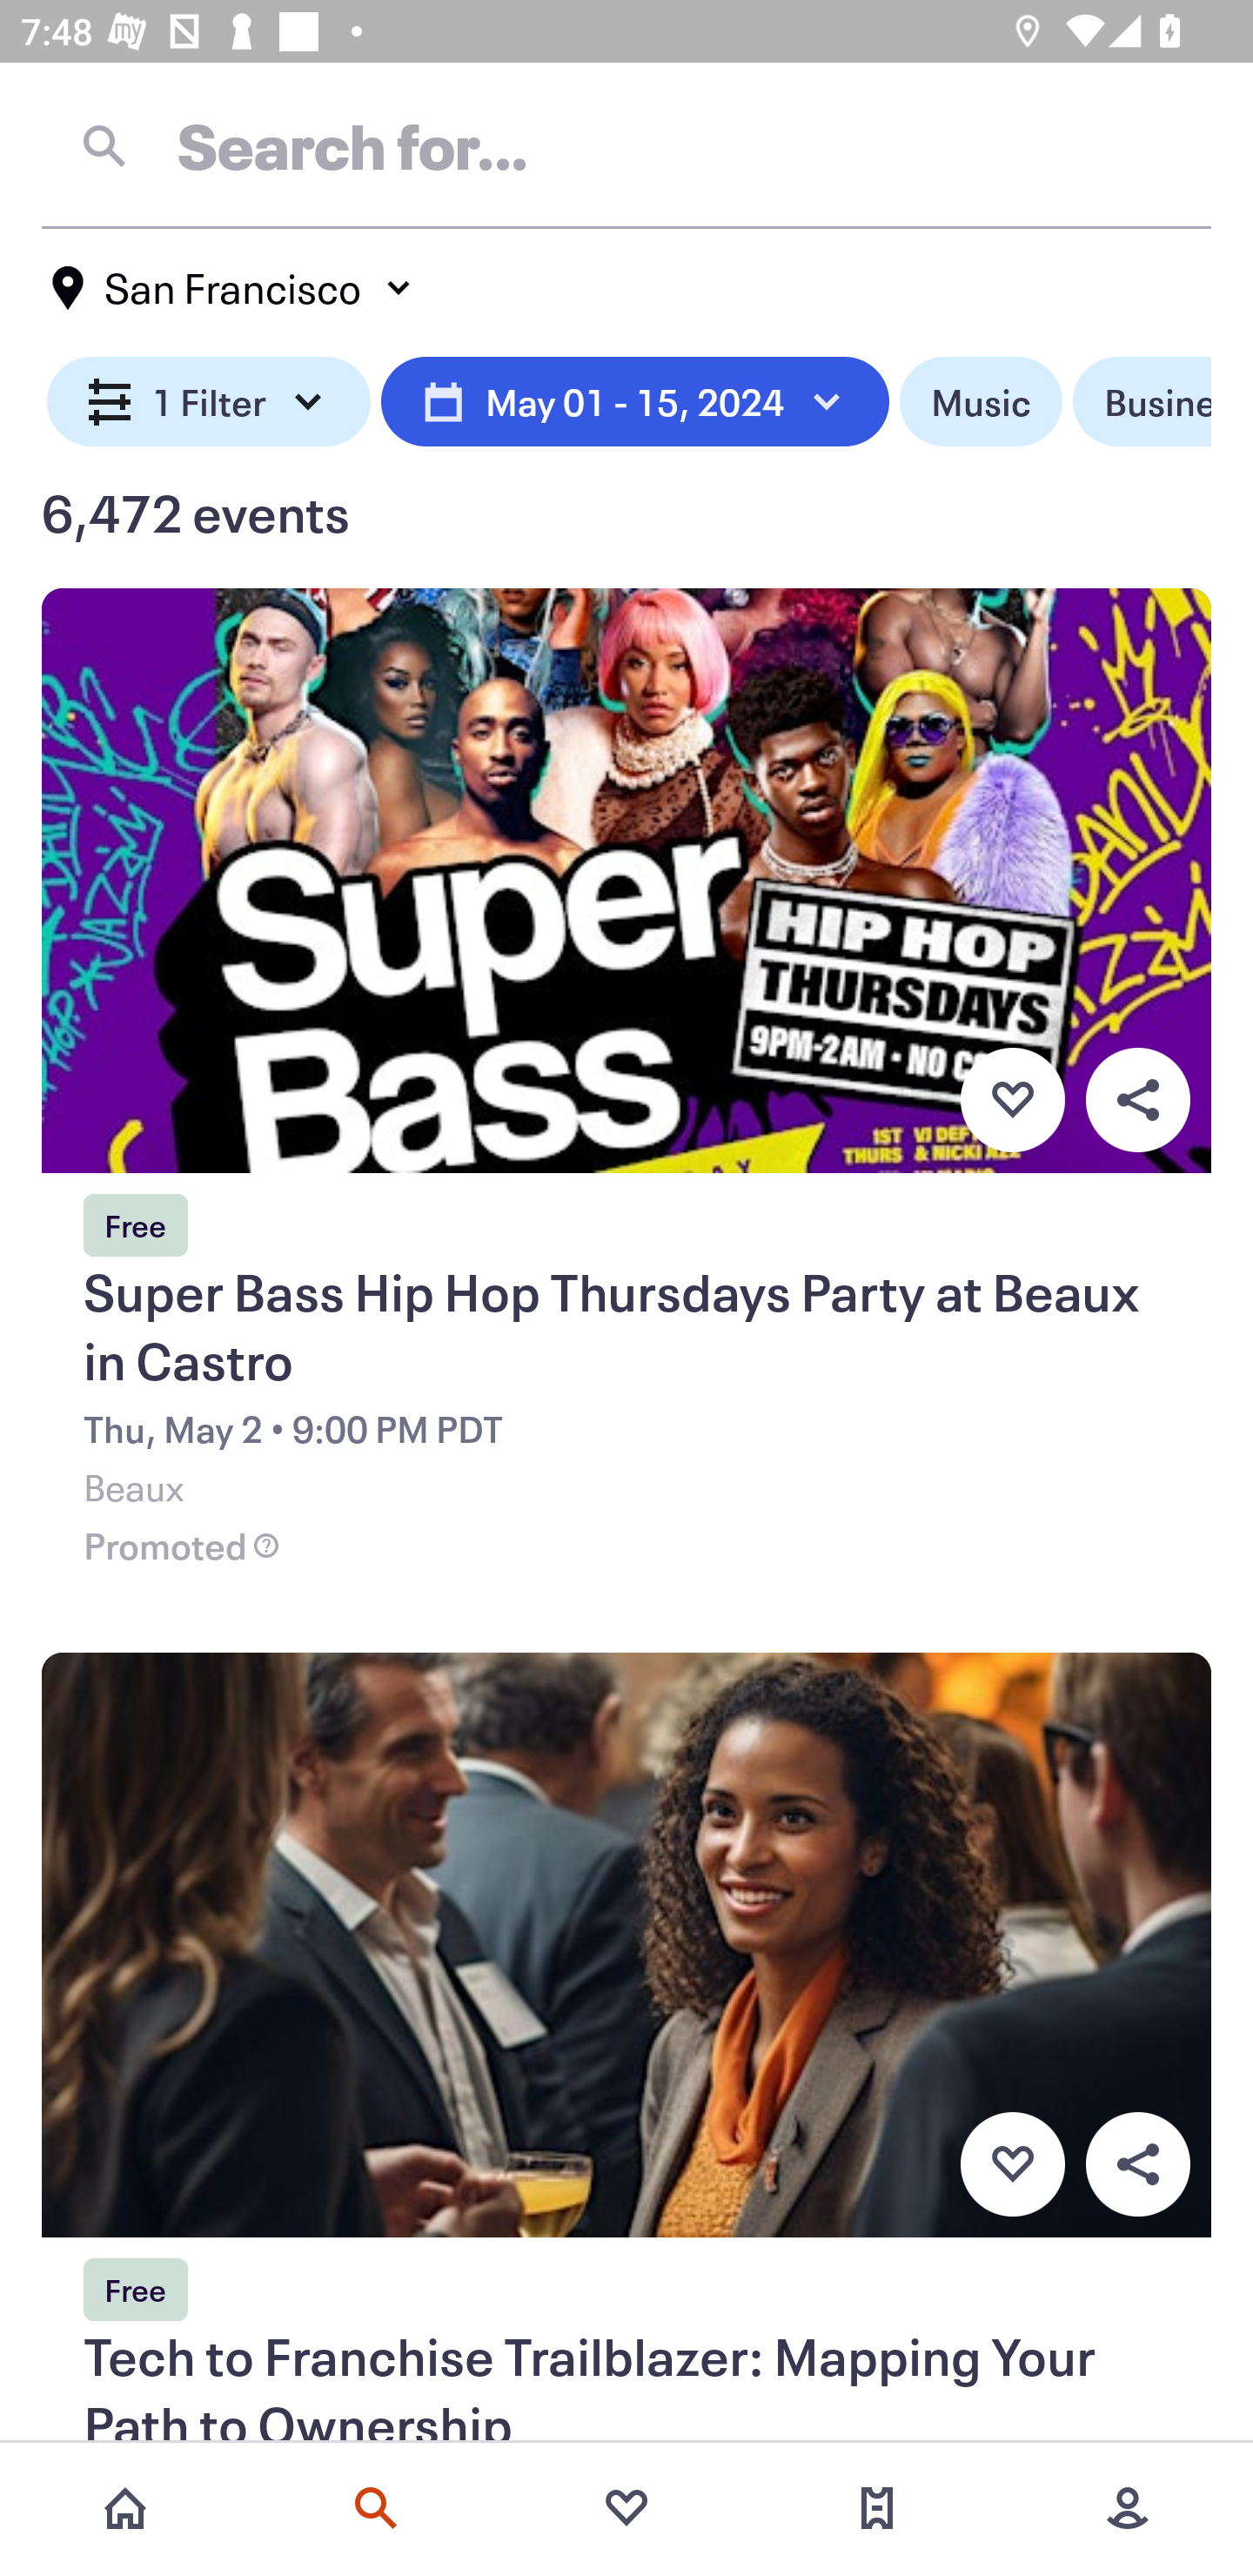 This screenshot has width=1253, height=2576. What do you see at coordinates (1142, 402) in the screenshot?
I see `Business` at bounding box center [1142, 402].